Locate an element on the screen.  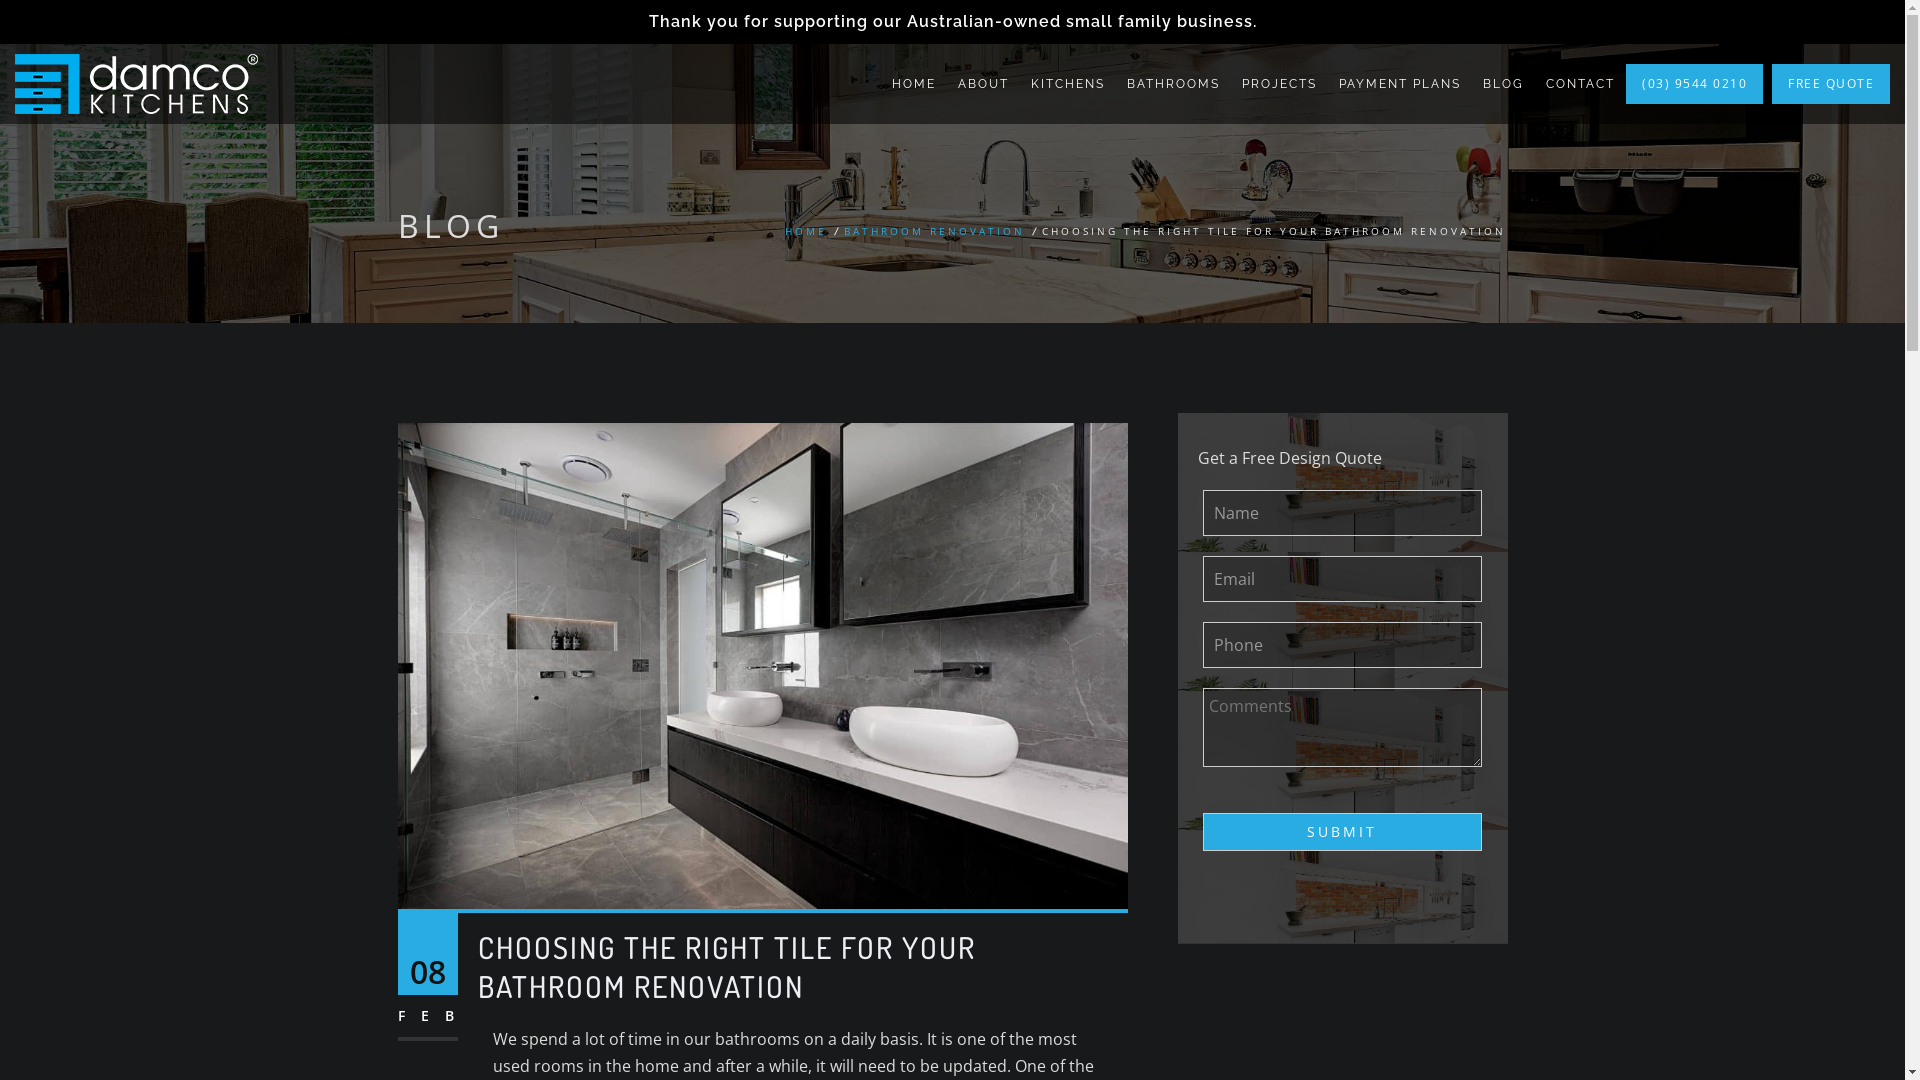
CONTACT is located at coordinates (1580, 84).